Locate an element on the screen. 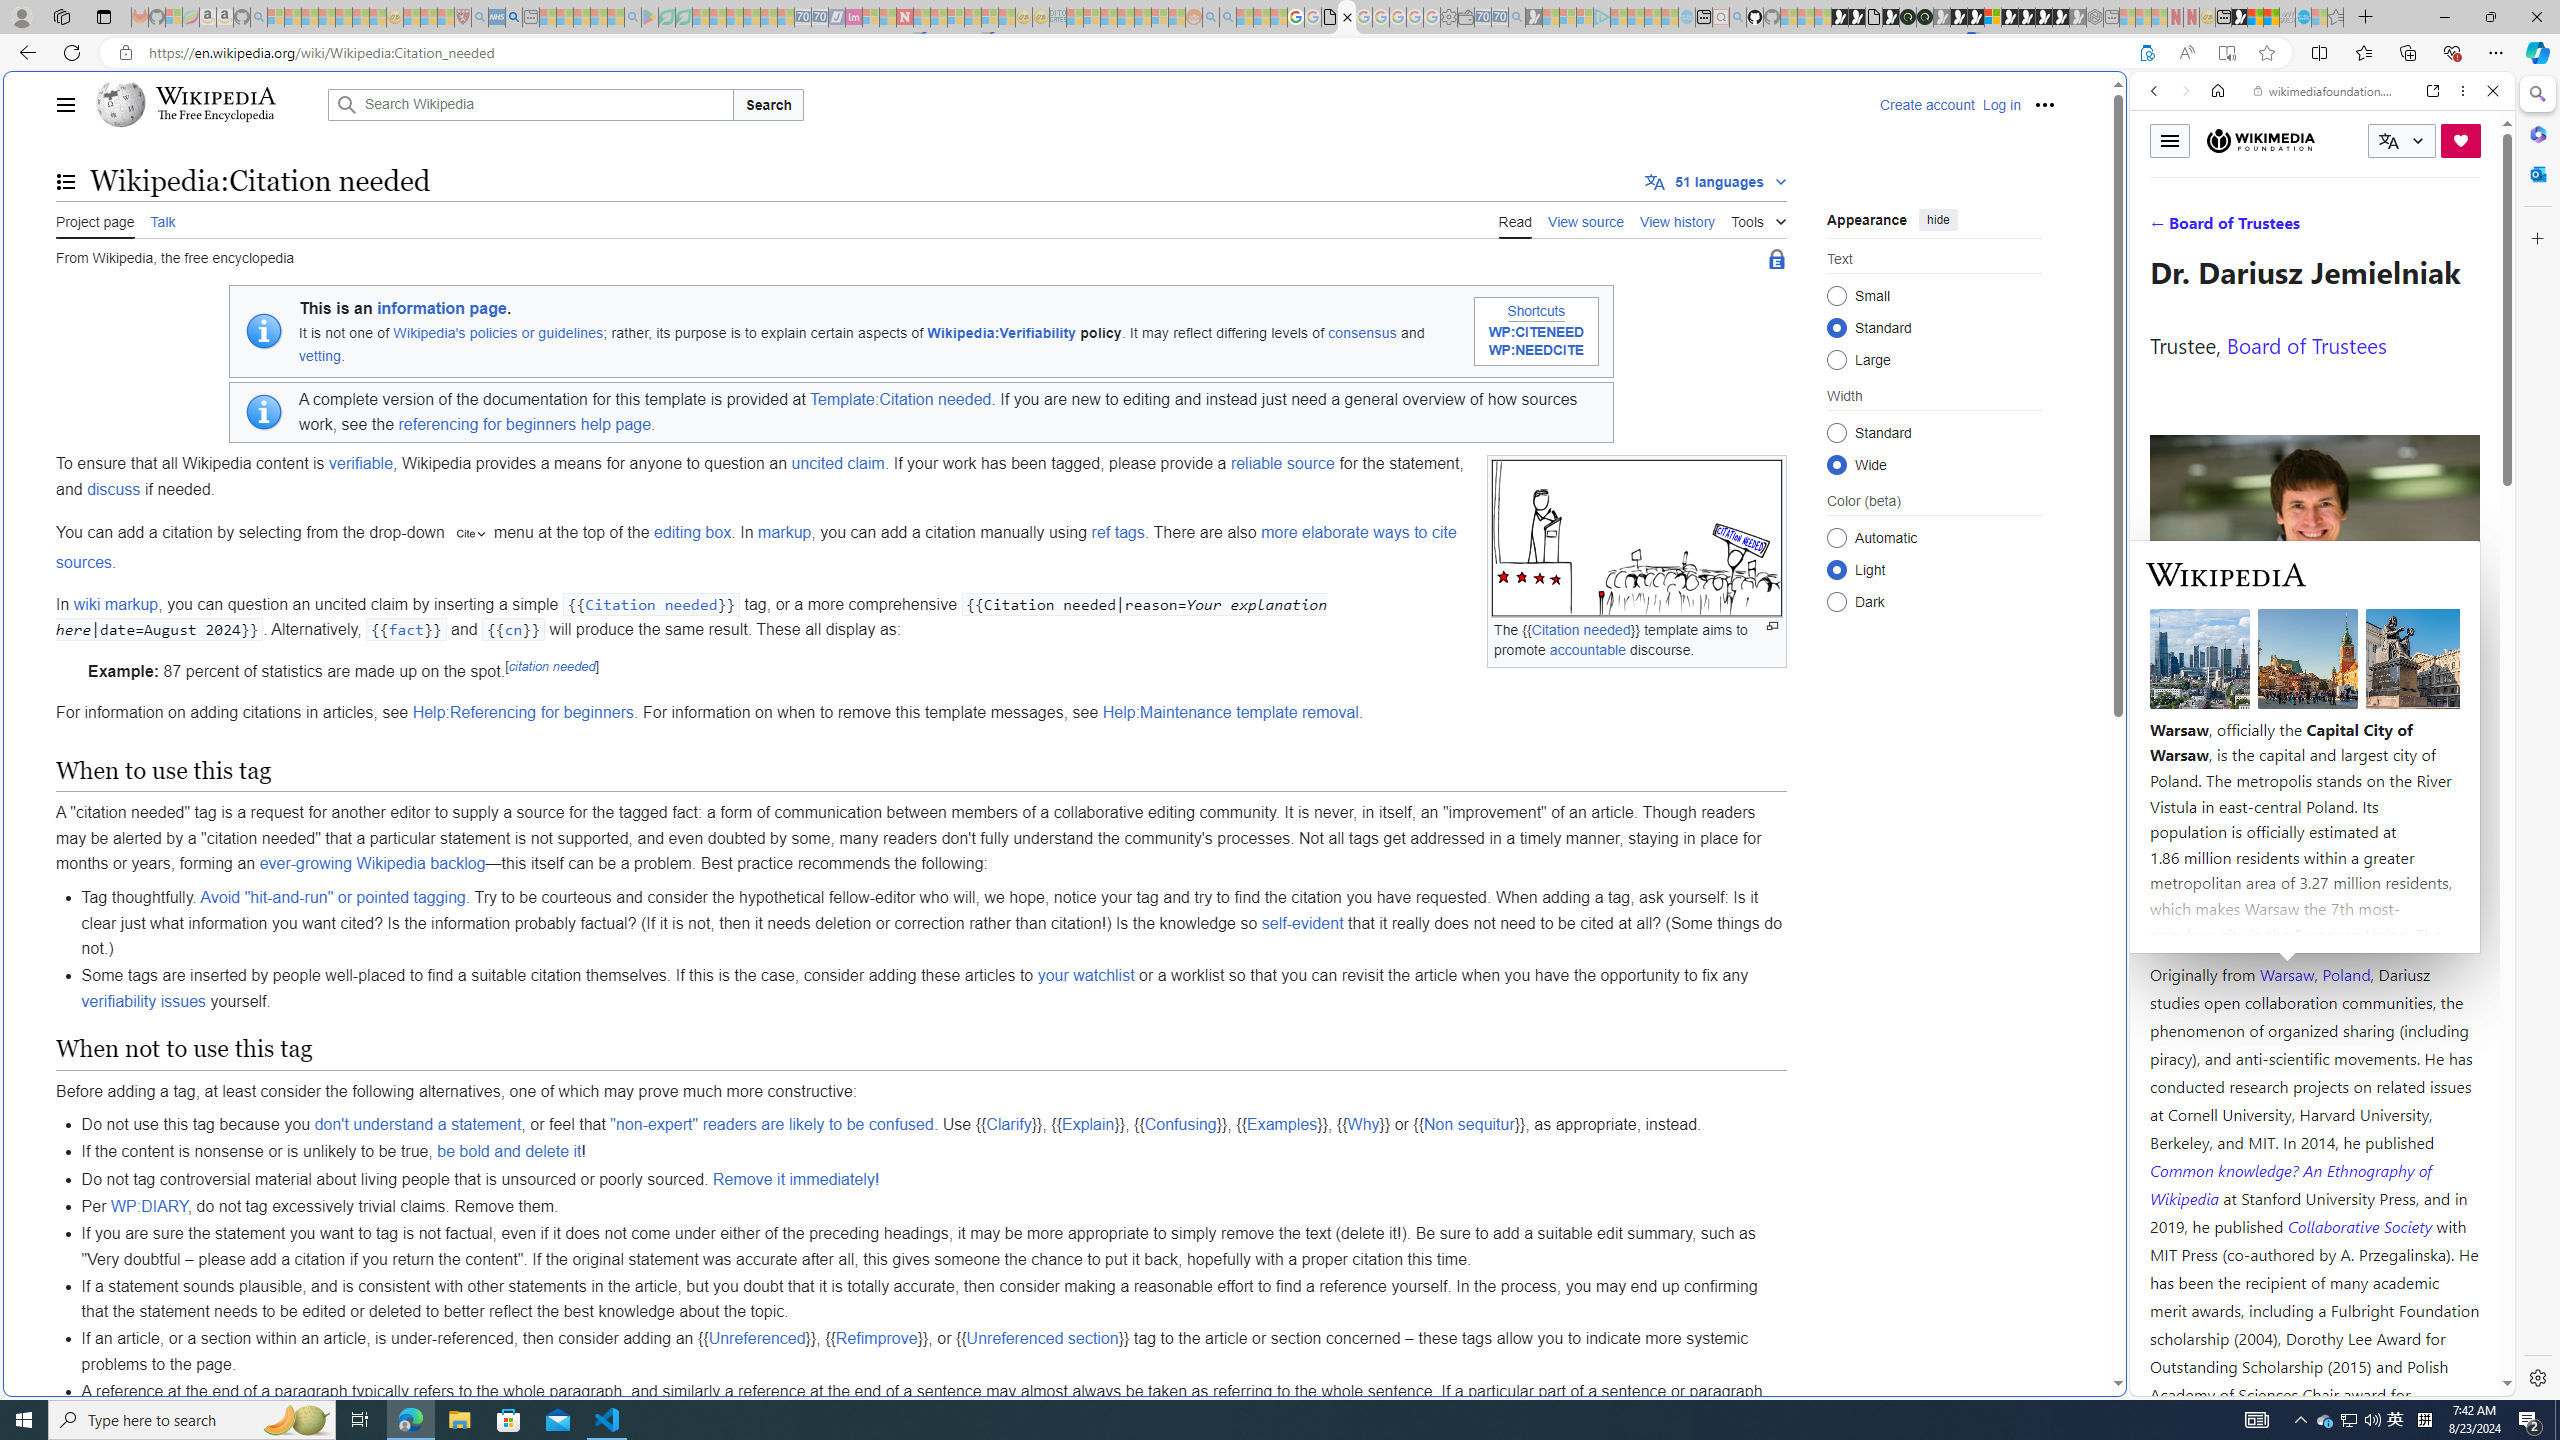  Non sequitur is located at coordinates (1469, 1125).